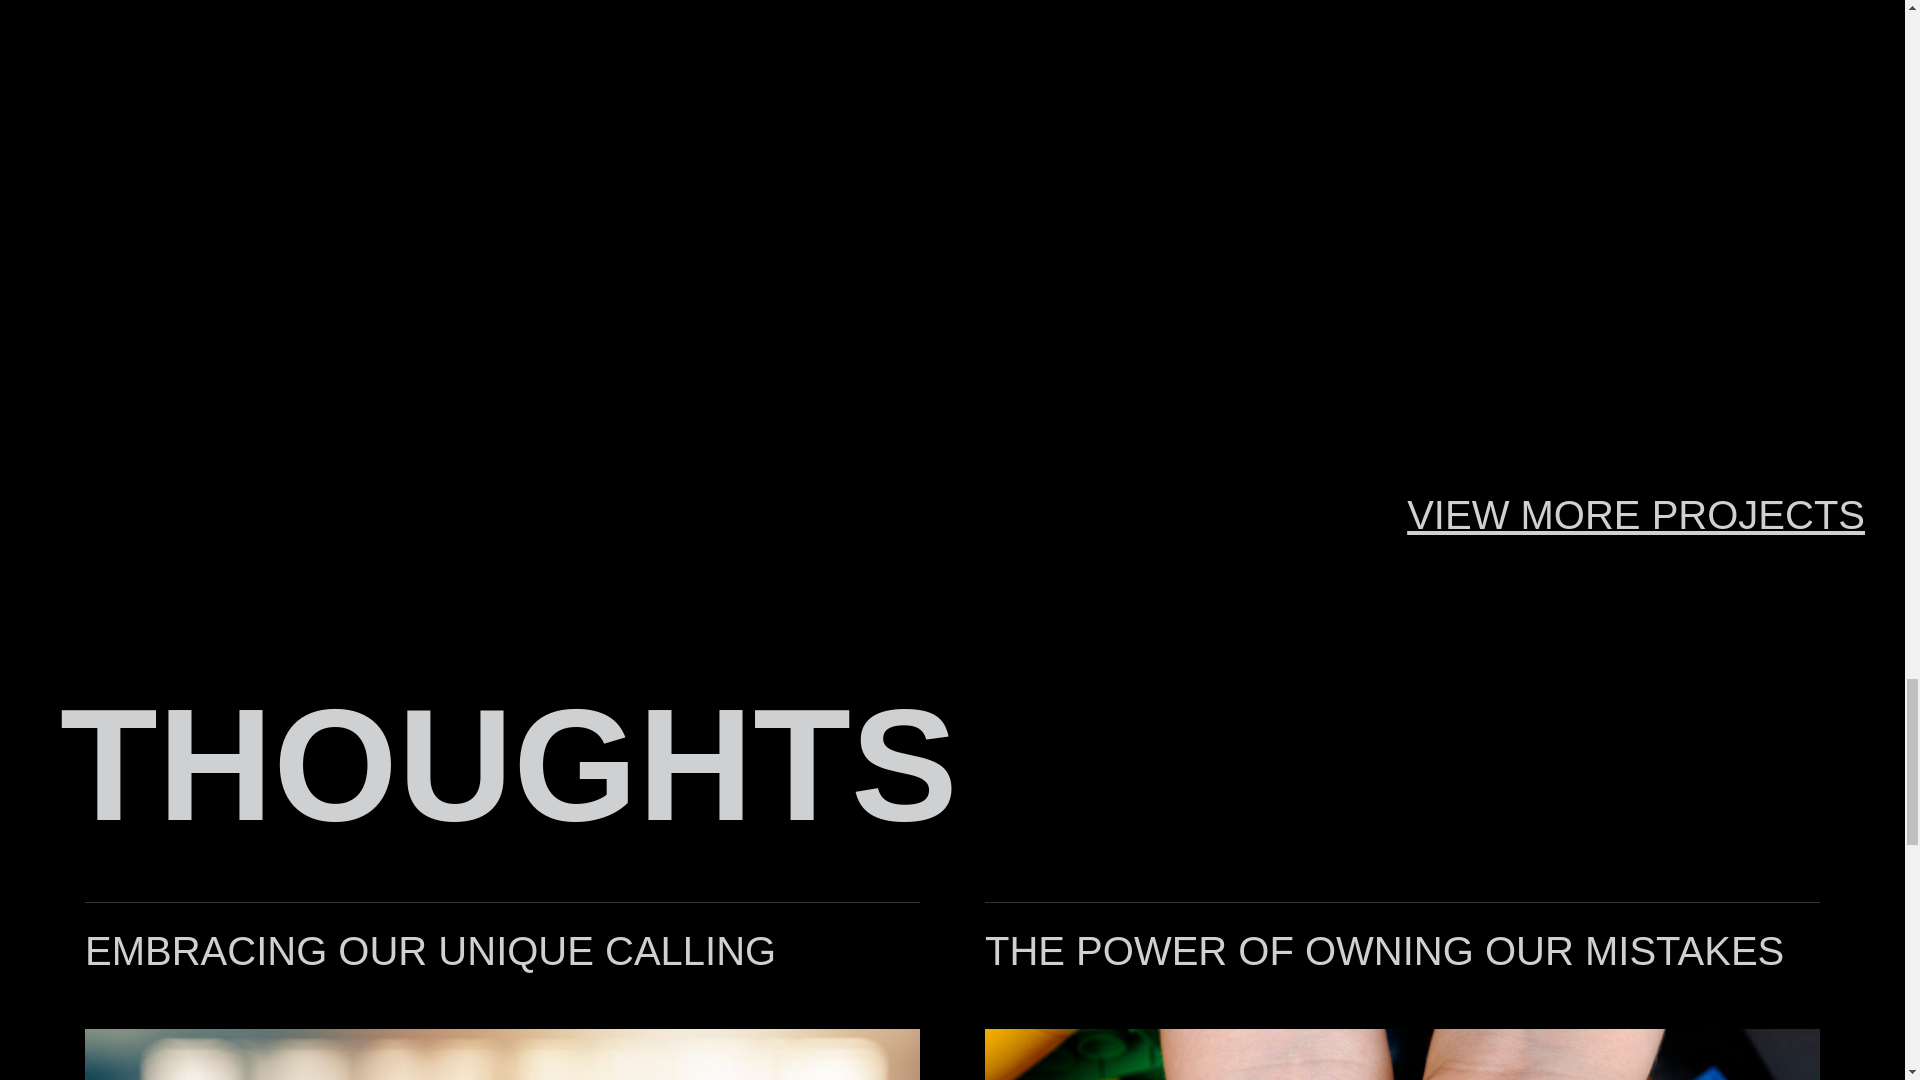 The width and height of the screenshot is (1920, 1080). Describe the element at coordinates (1384, 950) in the screenshot. I see `THE POWER OF OWNING OUR MISTAKES` at that location.